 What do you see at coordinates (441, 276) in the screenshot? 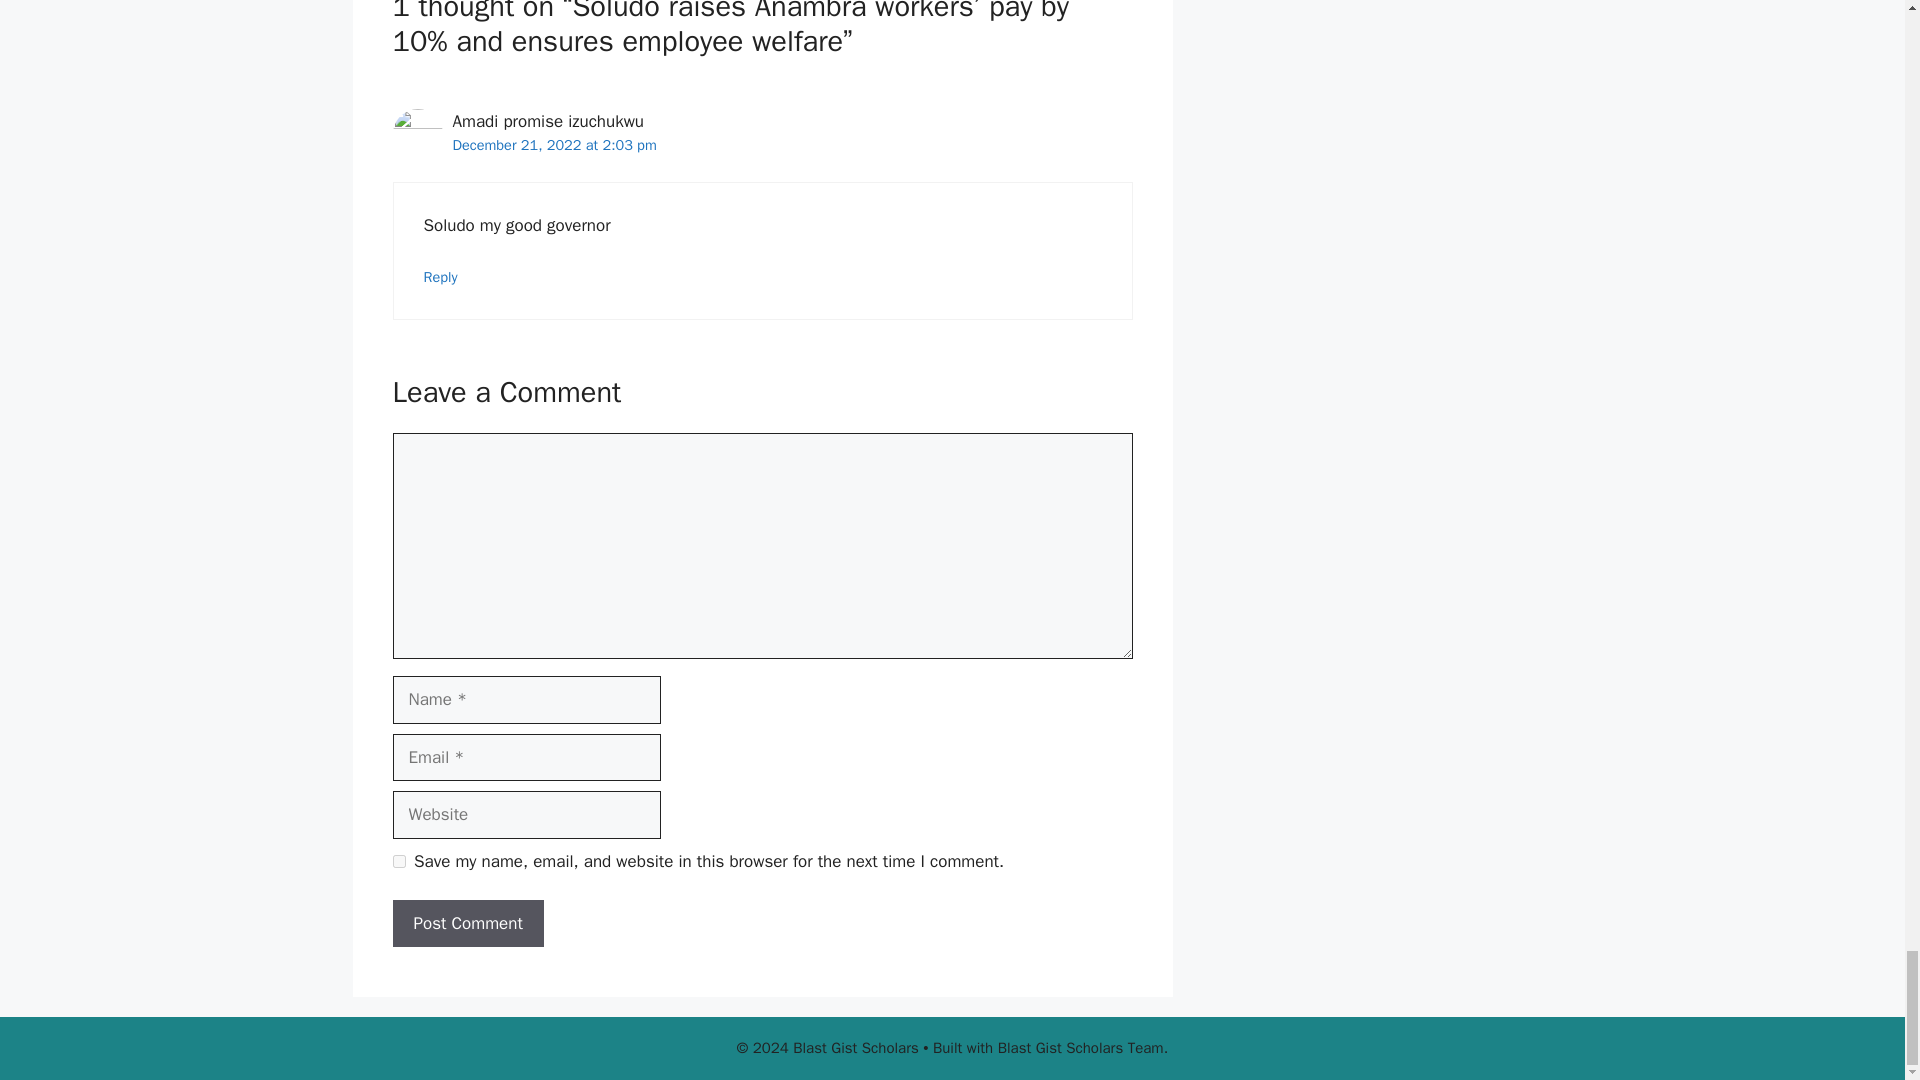
I see `Reply` at bounding box center [441, 276].